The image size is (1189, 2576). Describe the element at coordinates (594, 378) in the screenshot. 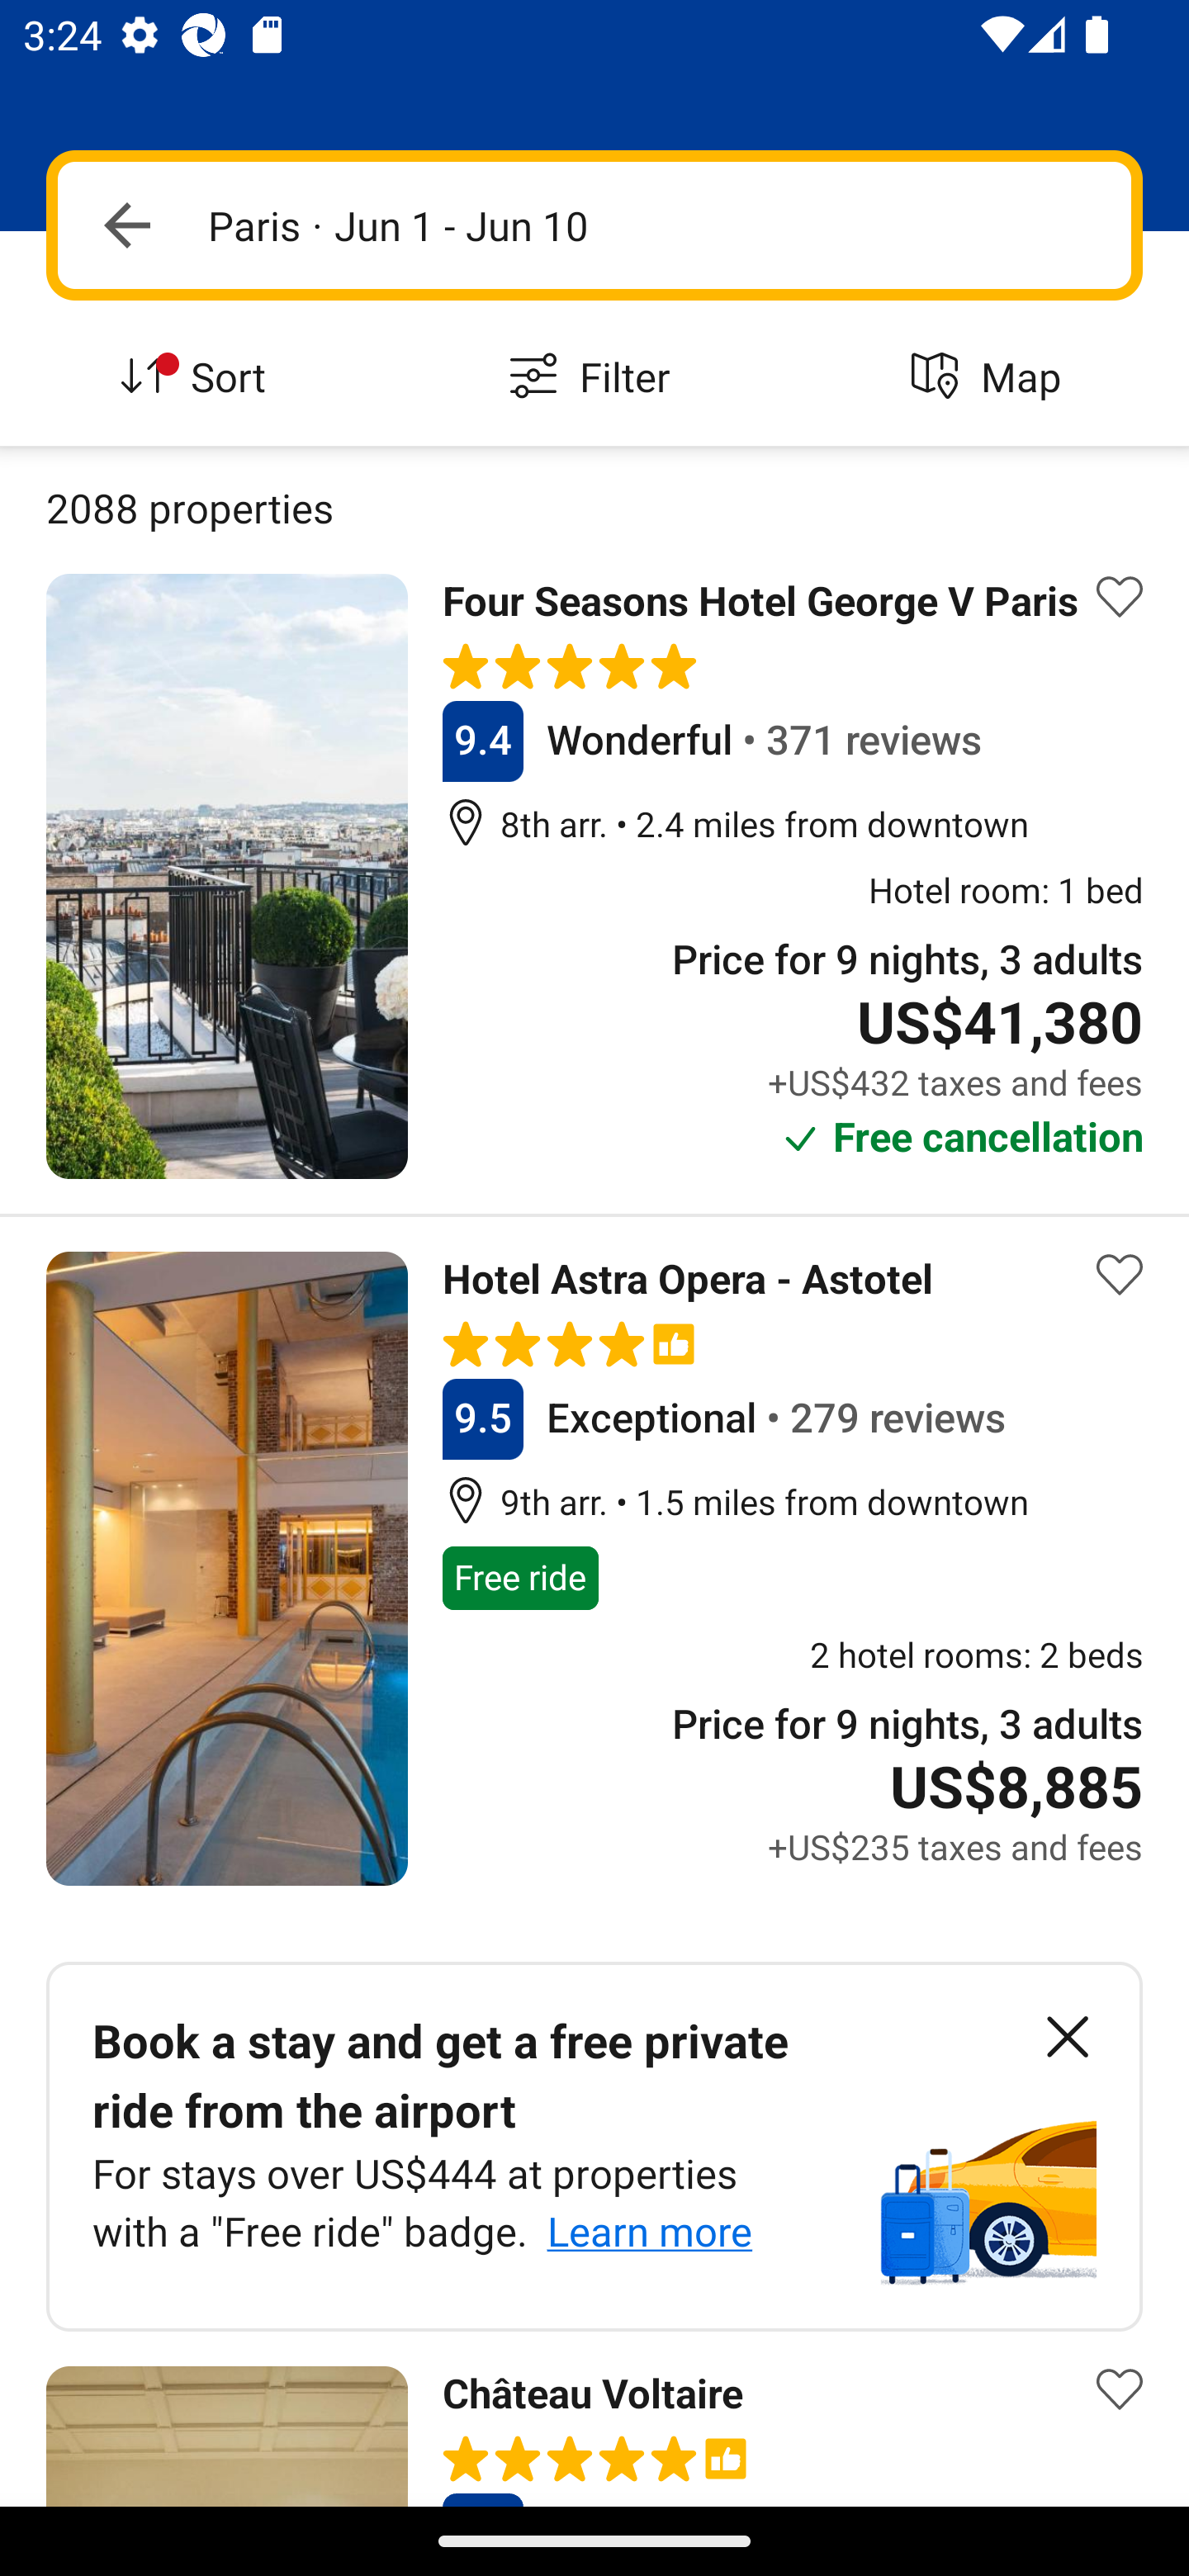

I see `Filter` at that location.